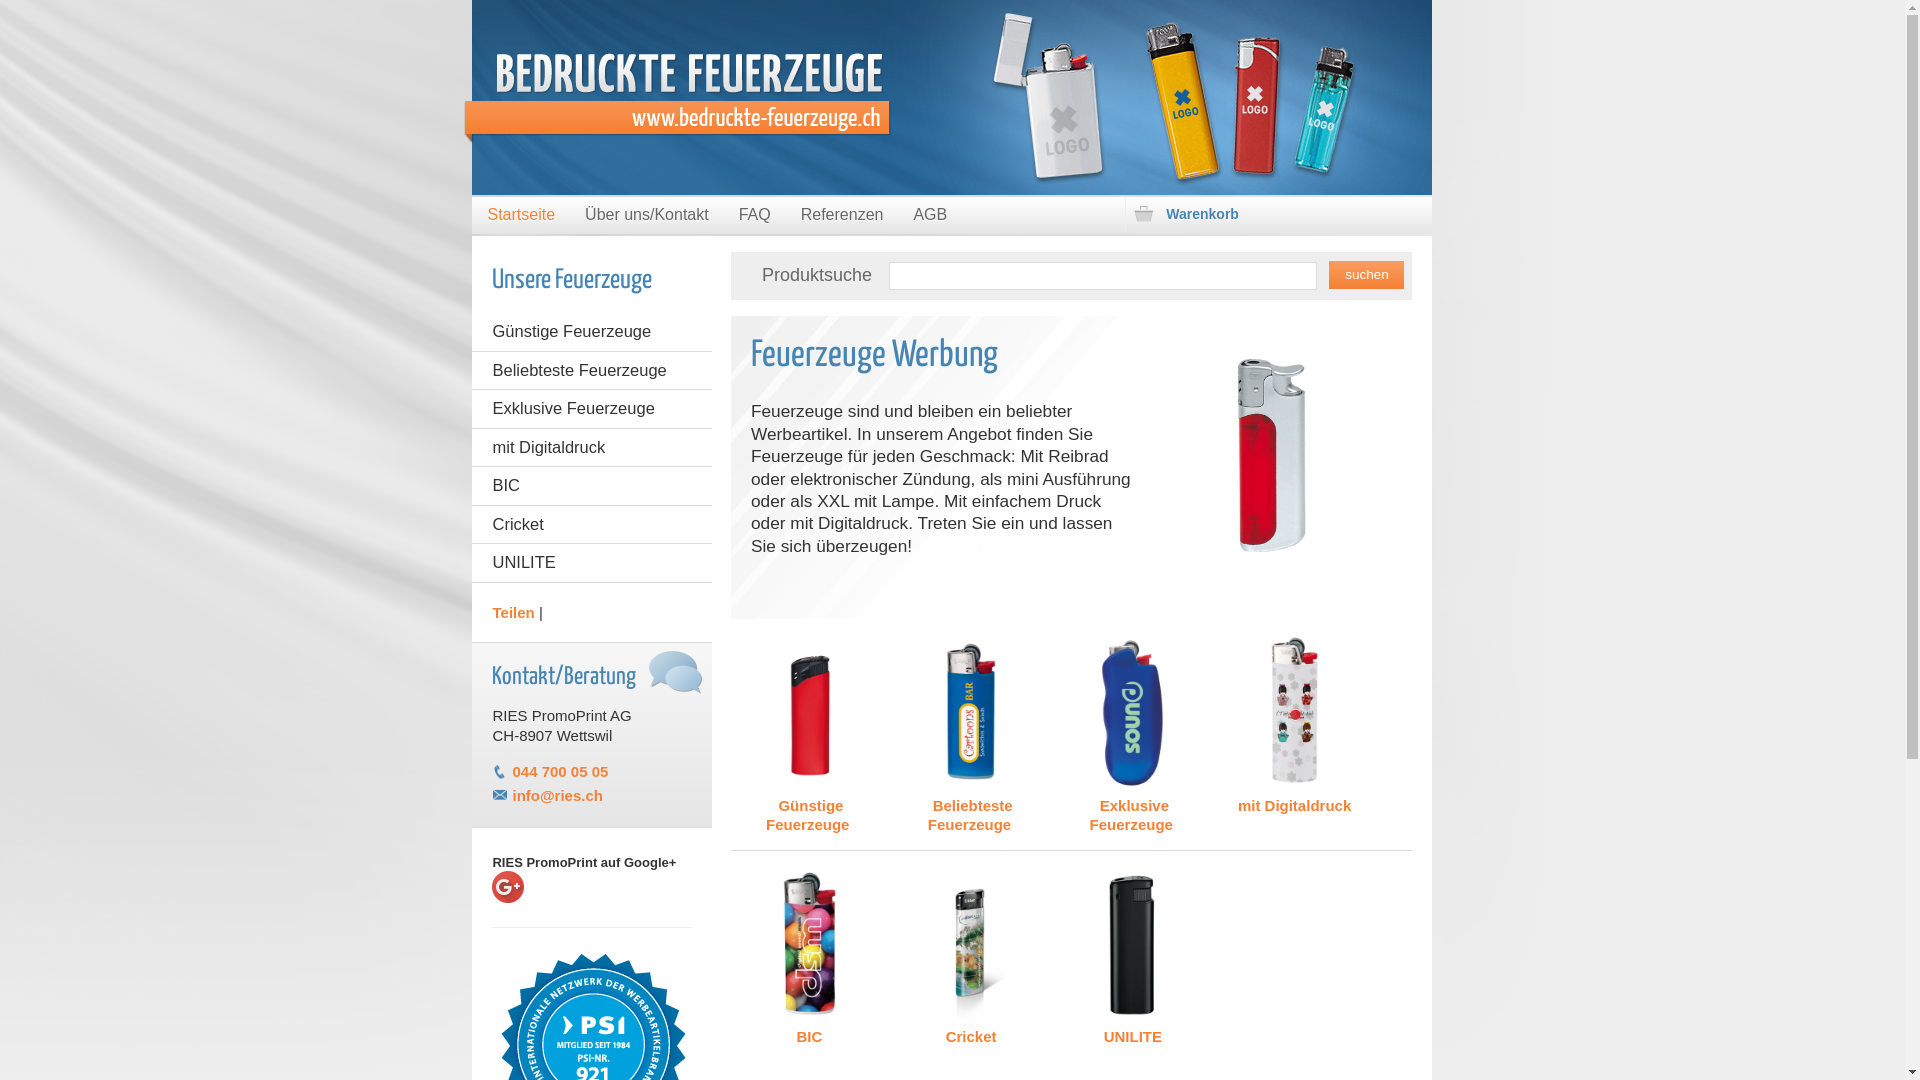  What do you see at coordinates (1294, 725) in the screenshot?
I see `mit Digitaldruck` at bounding box center [1294, 725].